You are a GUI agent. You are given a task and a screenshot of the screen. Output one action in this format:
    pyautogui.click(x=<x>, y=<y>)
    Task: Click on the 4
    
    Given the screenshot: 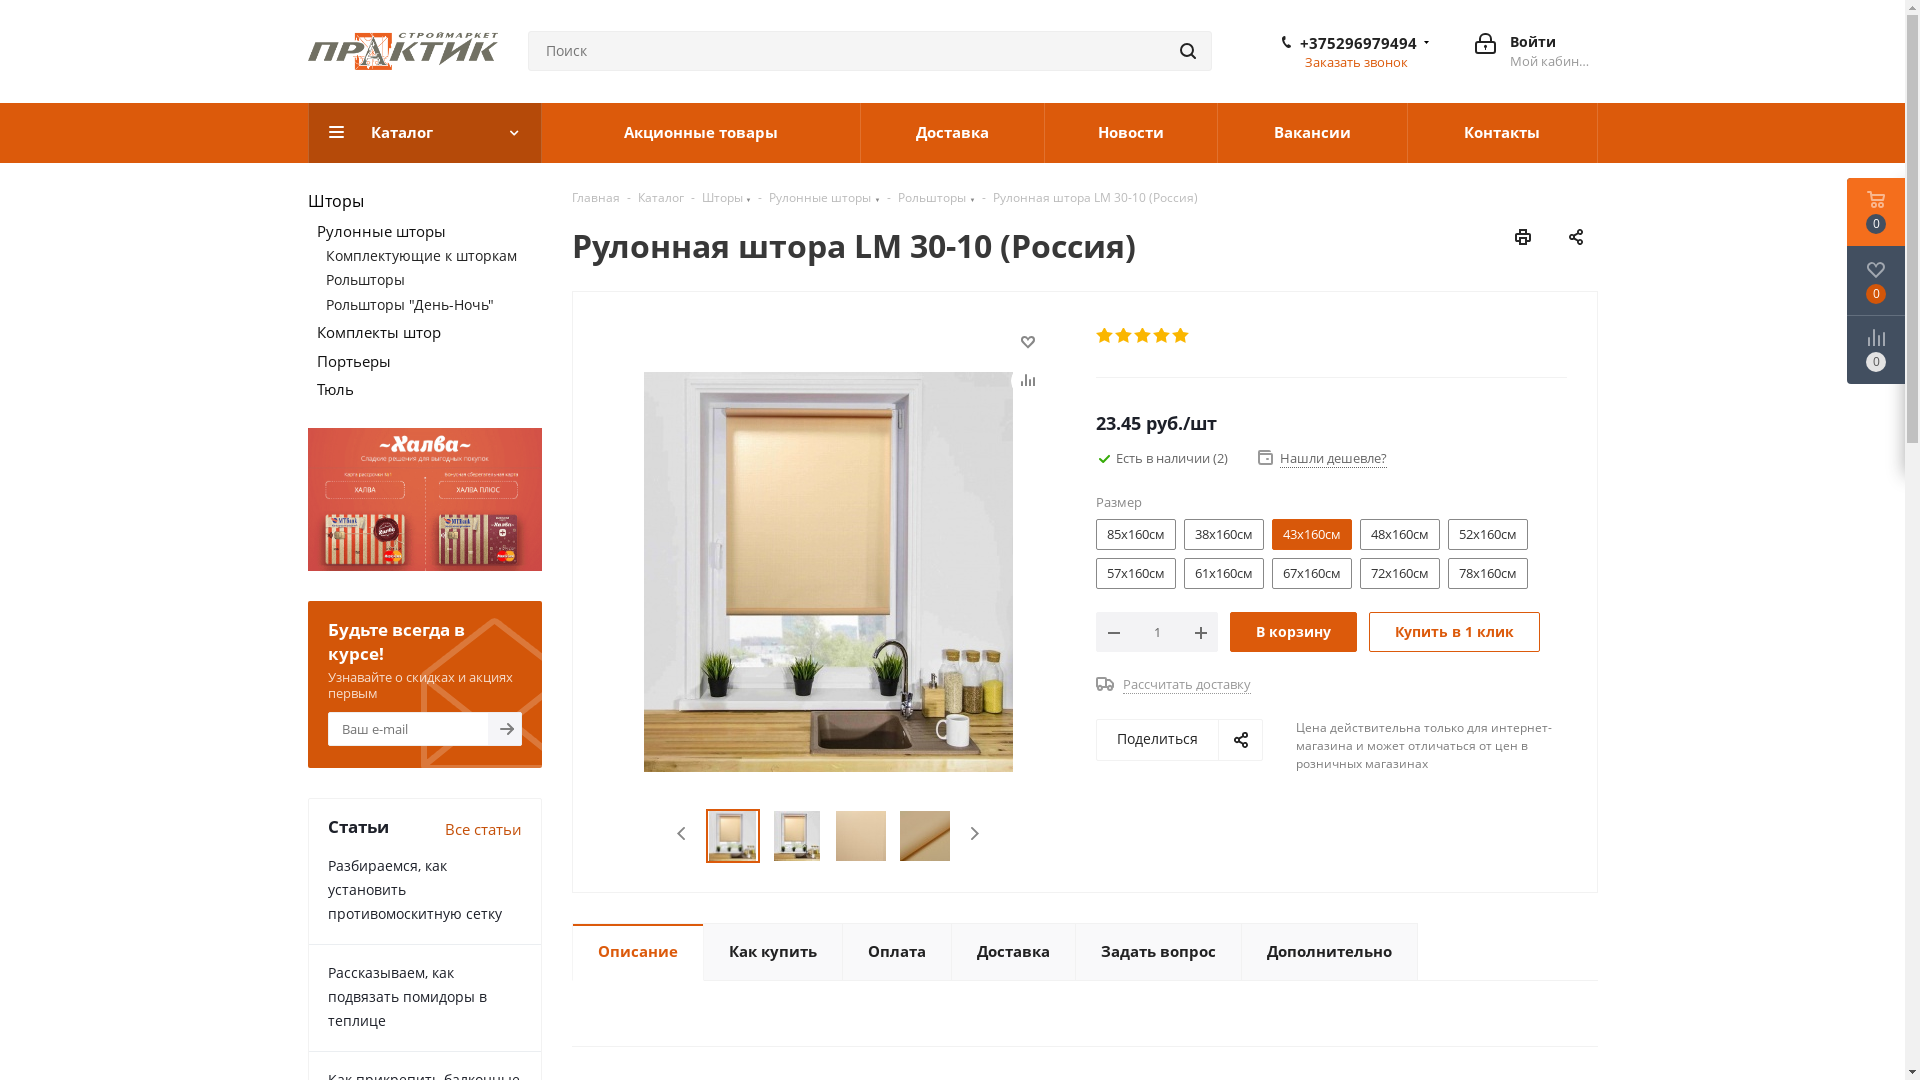 What is the action you would take?
    pyautogui.click(x=1162, y=336)
    